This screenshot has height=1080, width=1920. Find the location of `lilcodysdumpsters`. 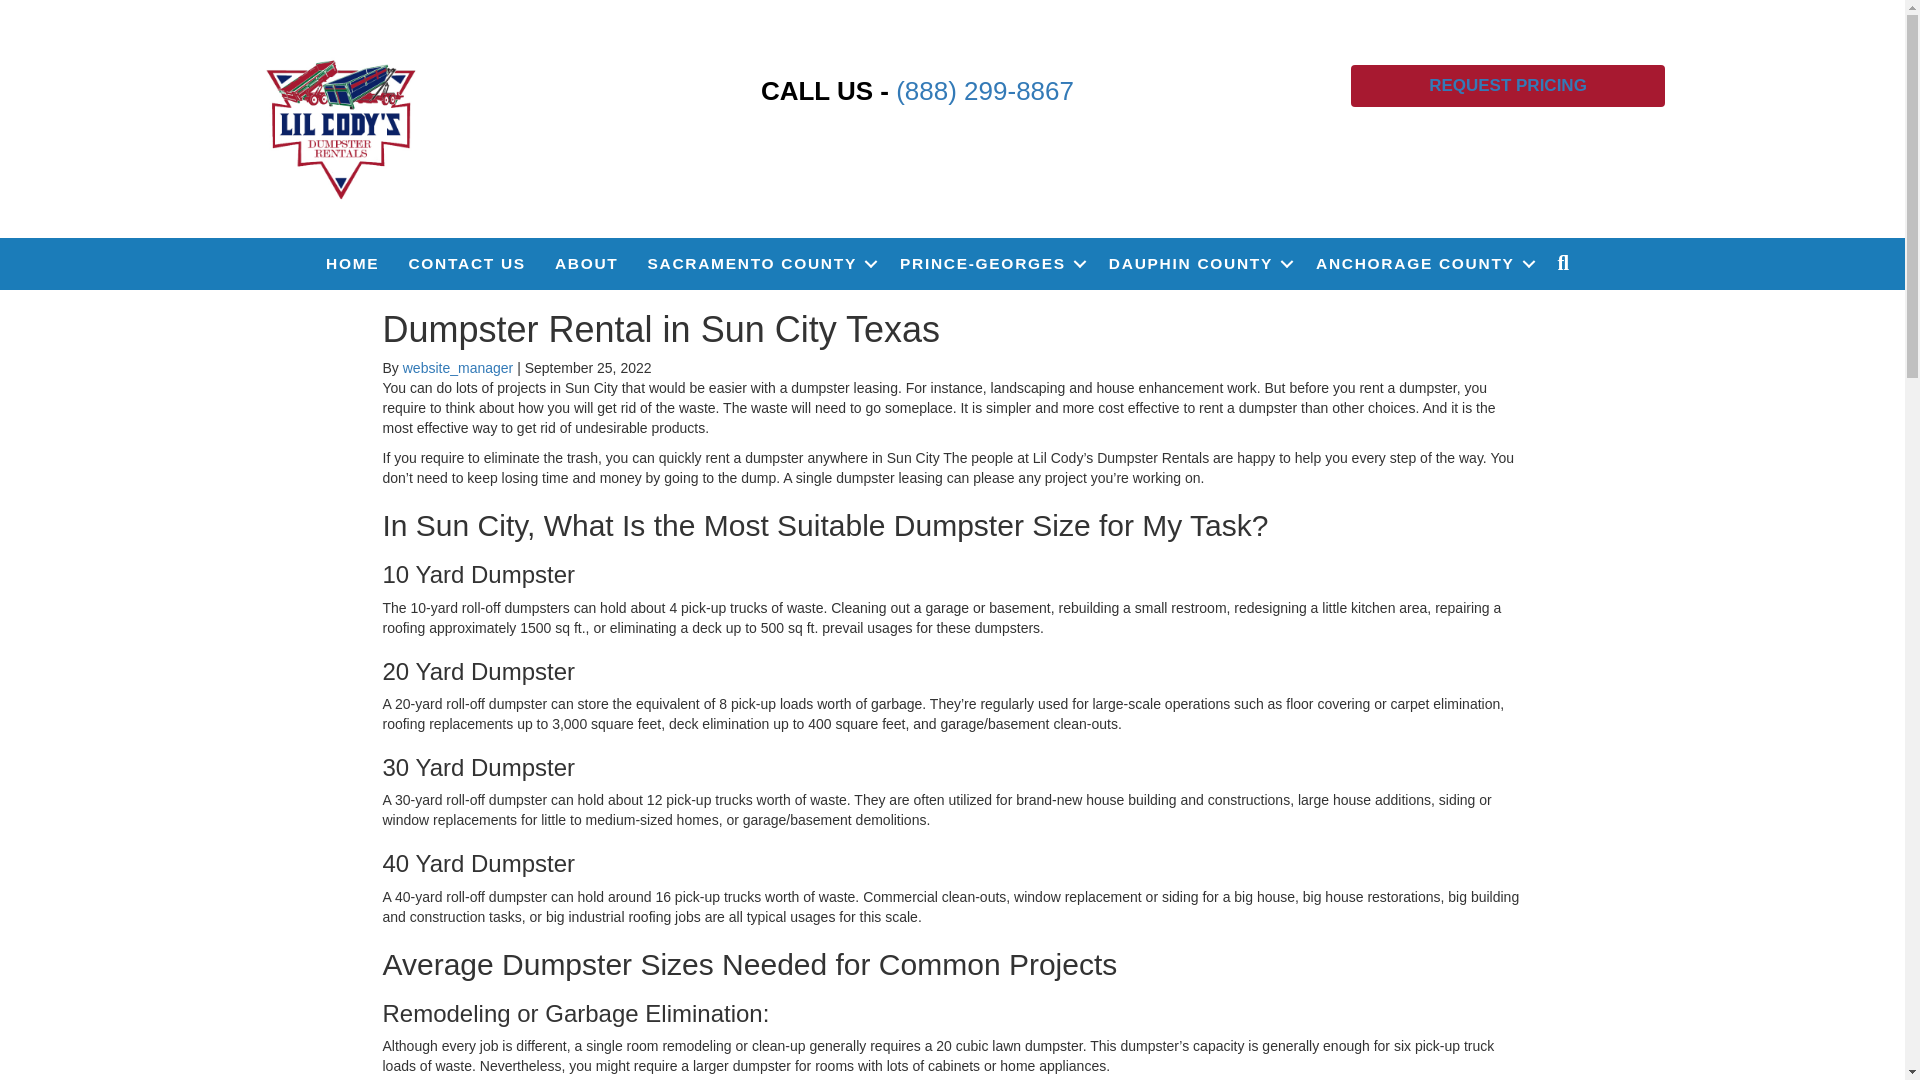

lilcodysdumpsters is located at coordinates (341, 126).